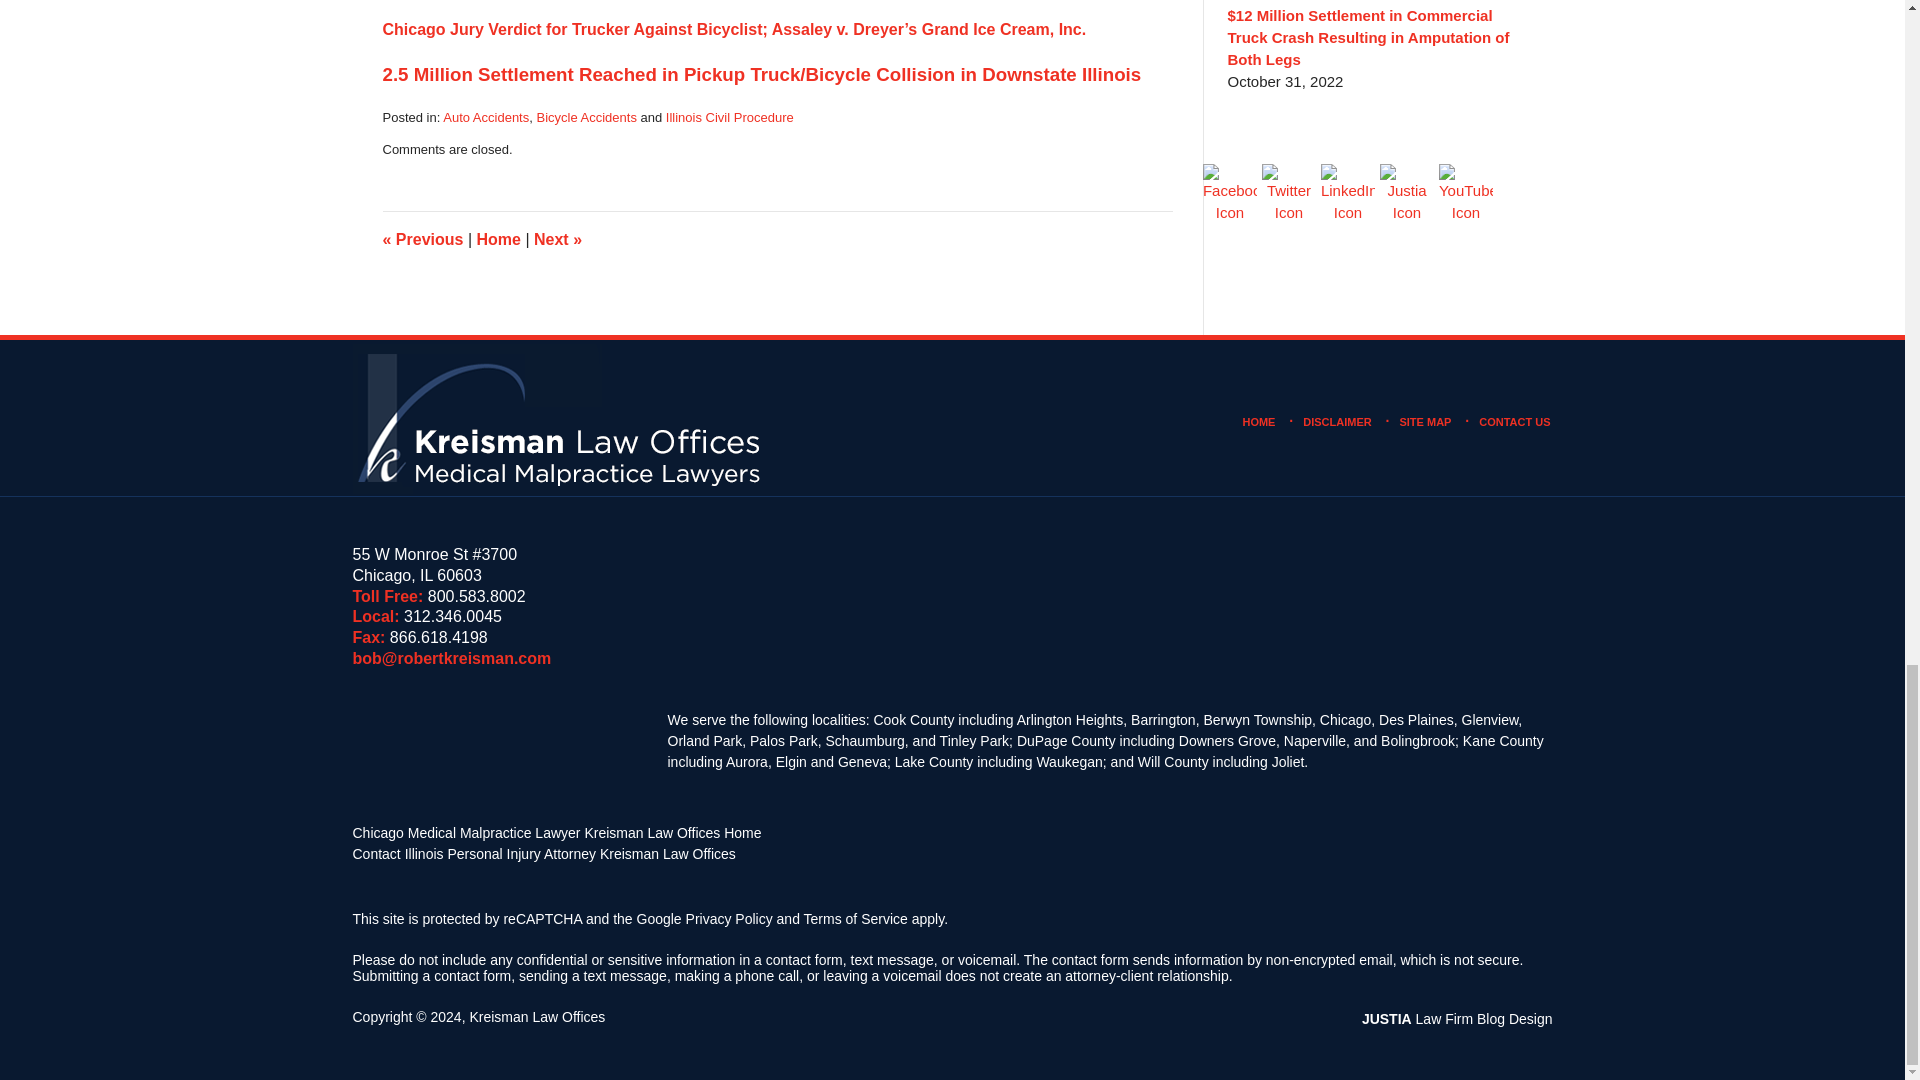 This screenshot has width=1920, height=1080. Describe the element at coordinates (585, 118) in the screenshot. I see `View all posts in Bicycle Accidents` at that location.